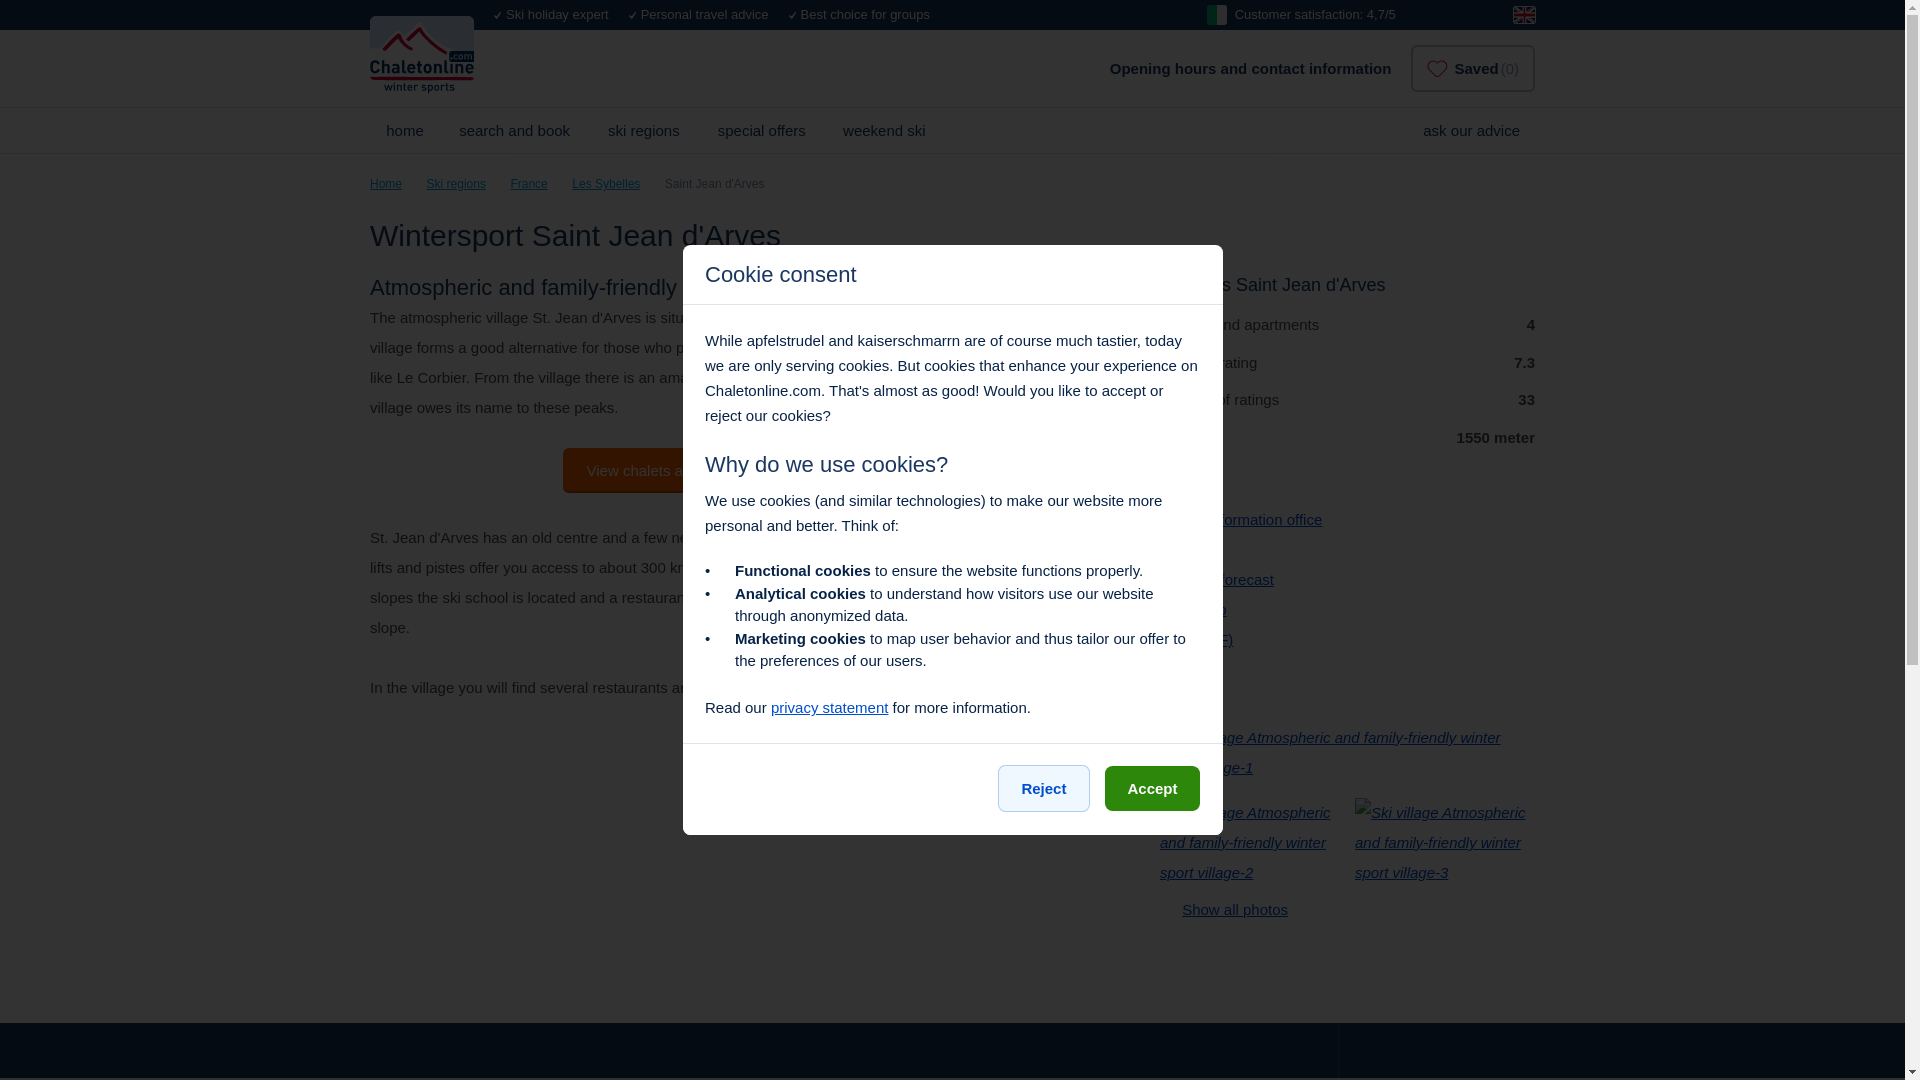 The width and height of the screenshot is (1920, 1080). Describe the element at coordinates (1224, 909) in the screenshot. I see `Show all photos` at that location.